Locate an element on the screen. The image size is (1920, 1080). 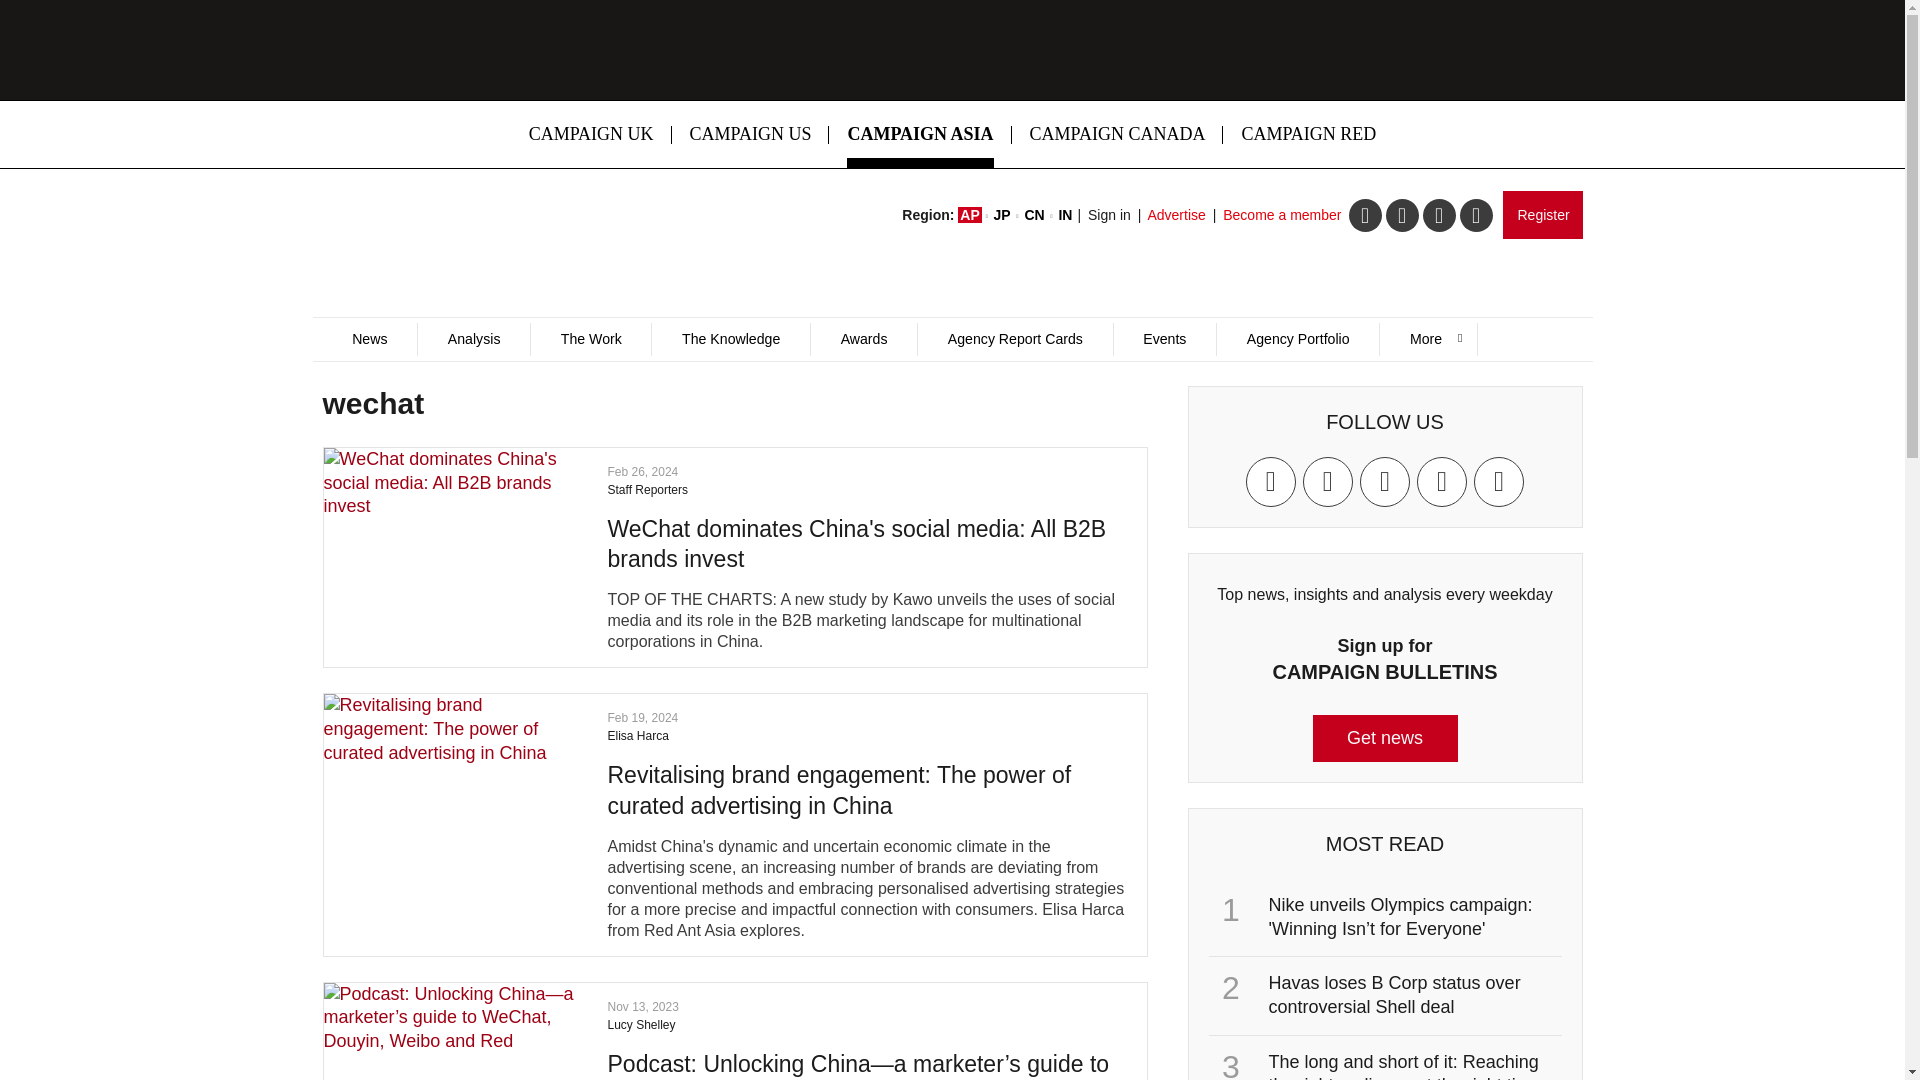
Agency Report Cards is located at coordinates (1014, 339).